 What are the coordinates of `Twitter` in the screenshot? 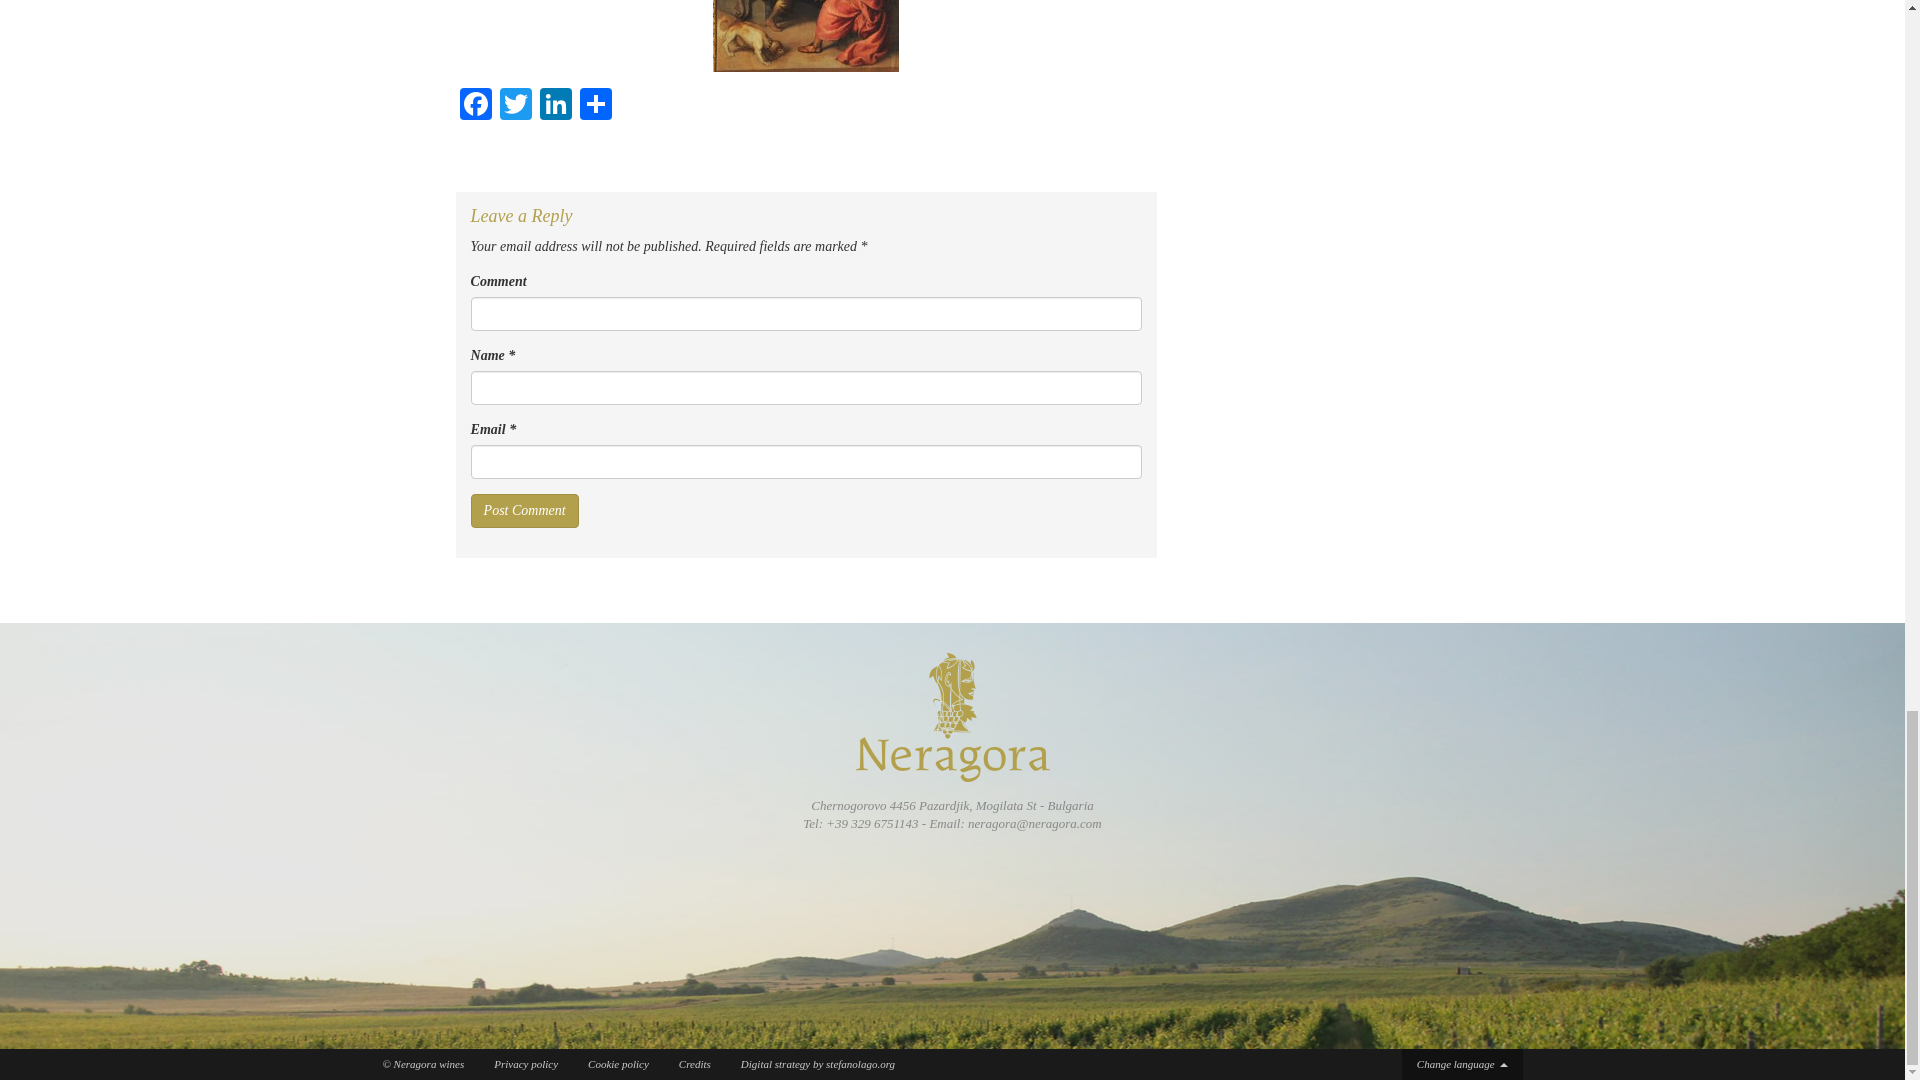 It's located at (515, 106).